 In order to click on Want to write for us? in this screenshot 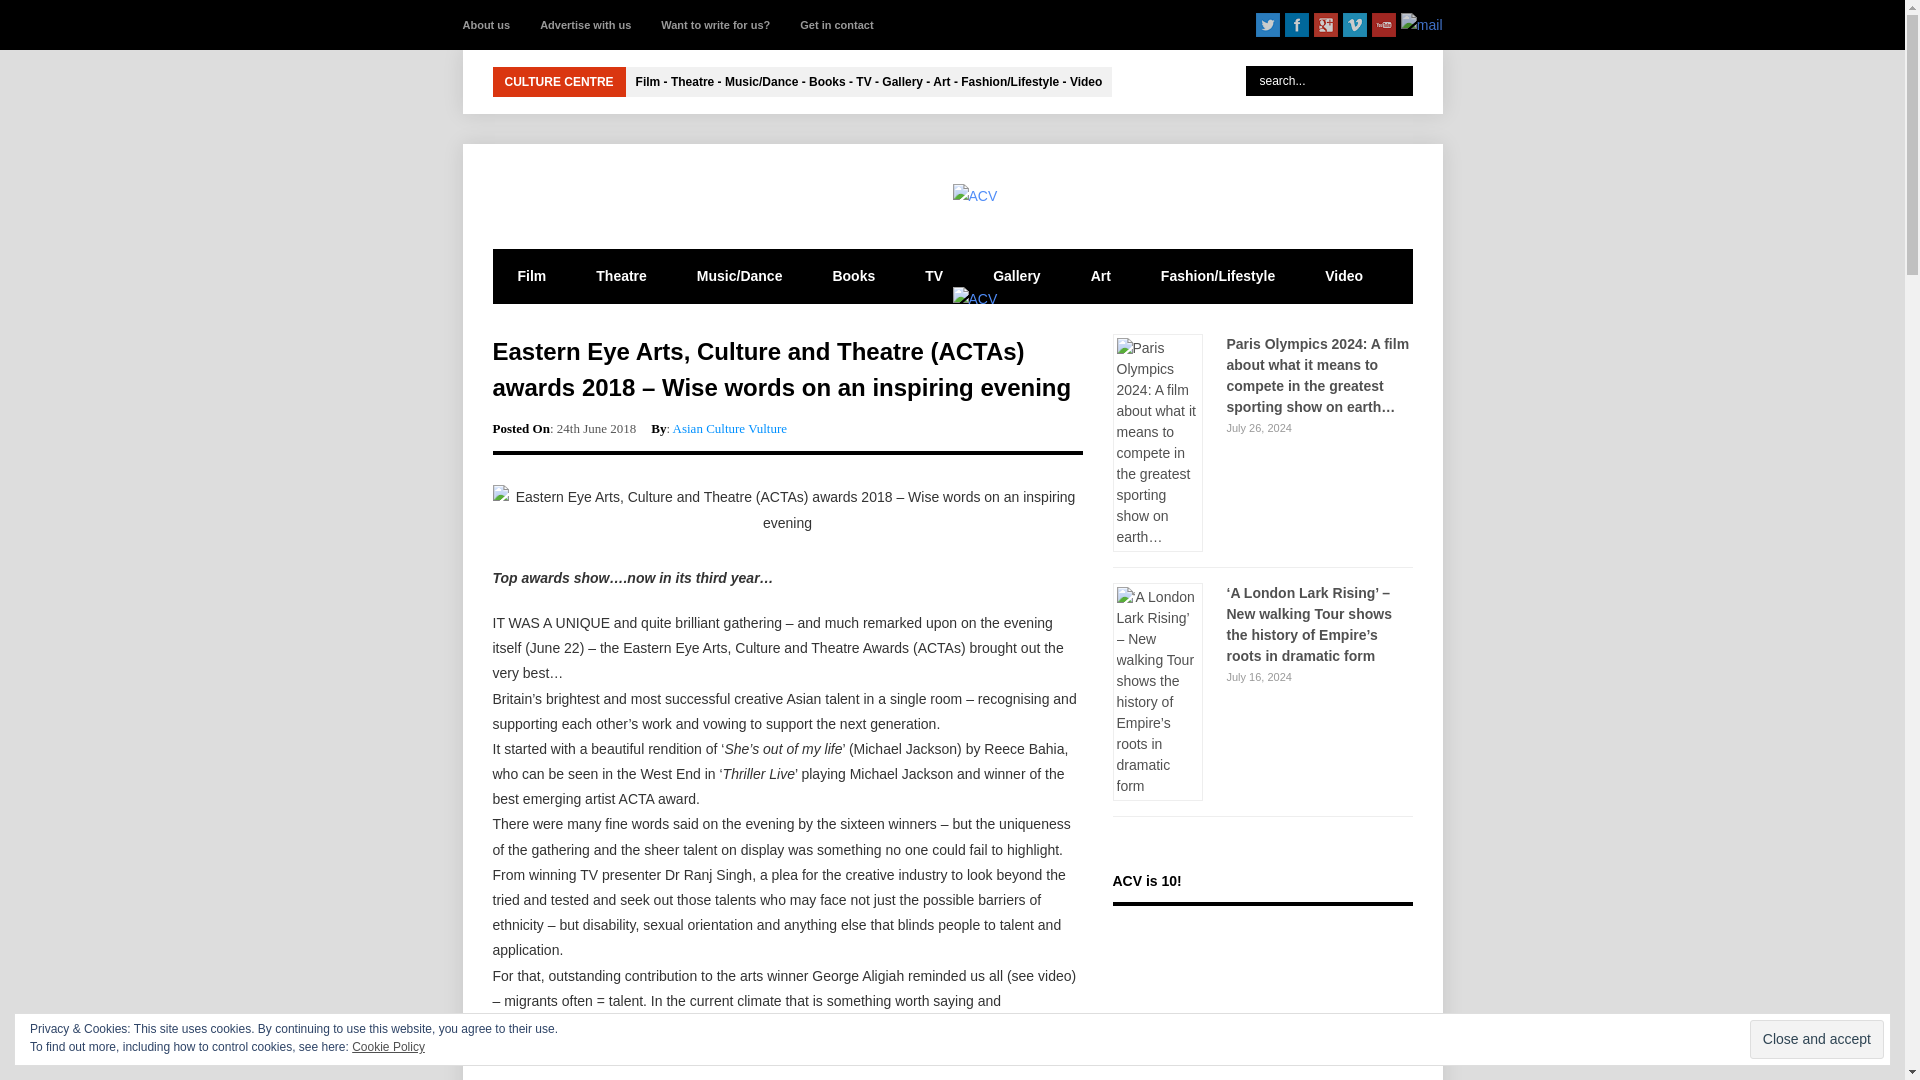, I will do `click(714, 24)`.